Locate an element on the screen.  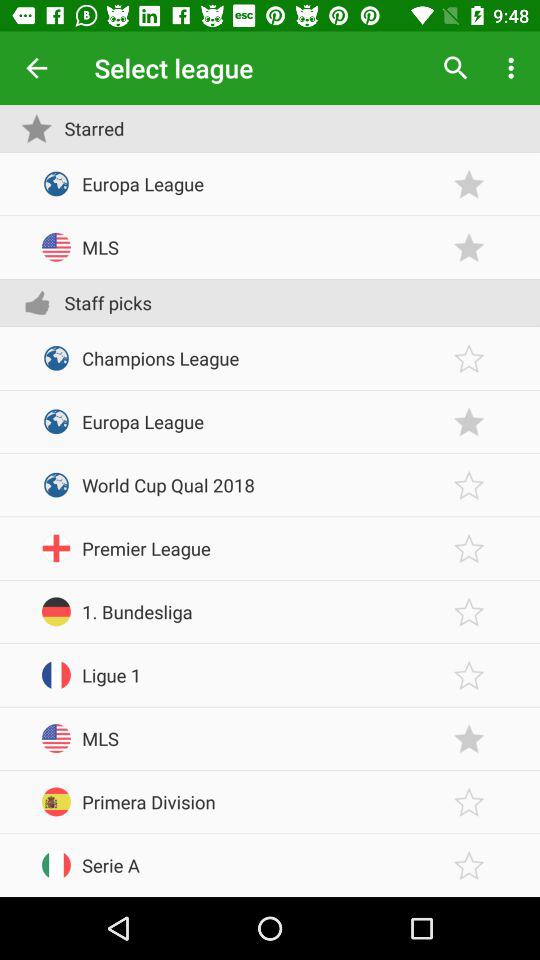
toggle starred status is located at coordinates (469, 248).